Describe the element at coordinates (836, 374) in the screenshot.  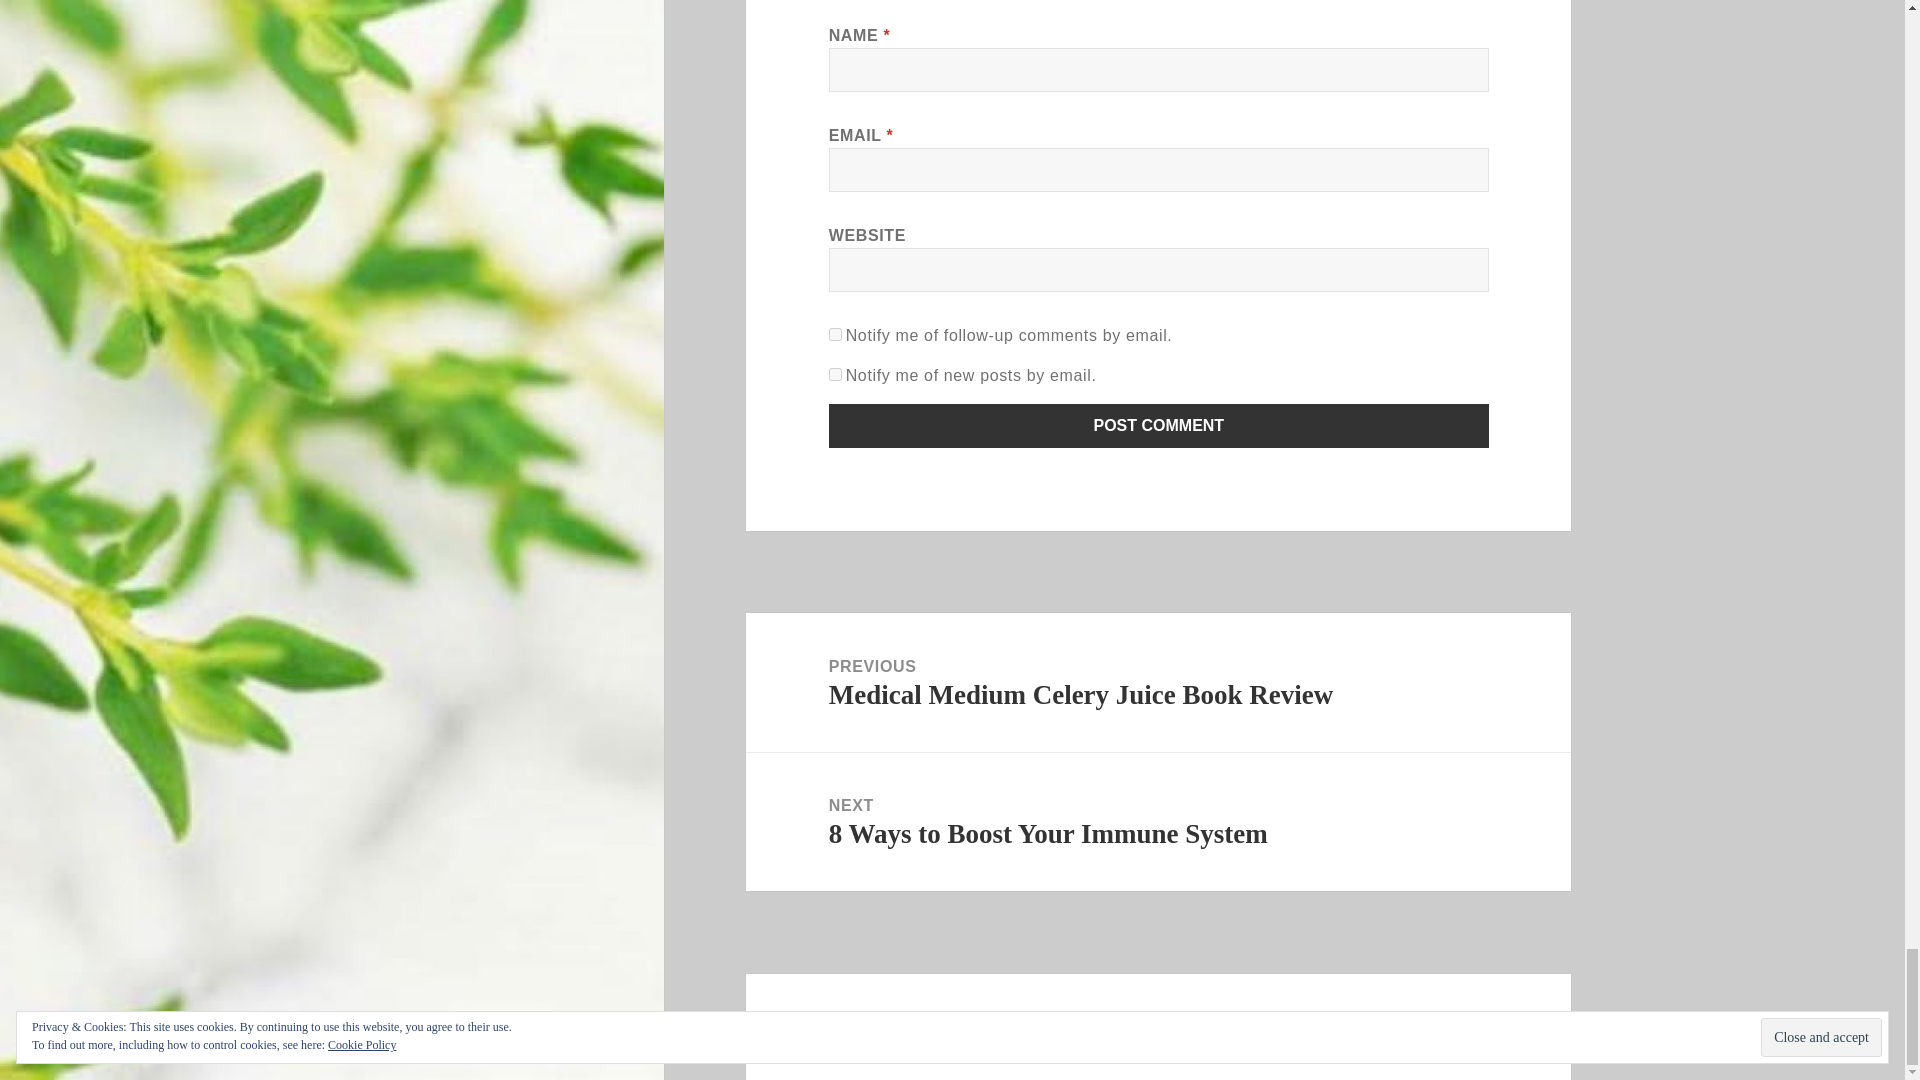
I see `subscribe` at that location.